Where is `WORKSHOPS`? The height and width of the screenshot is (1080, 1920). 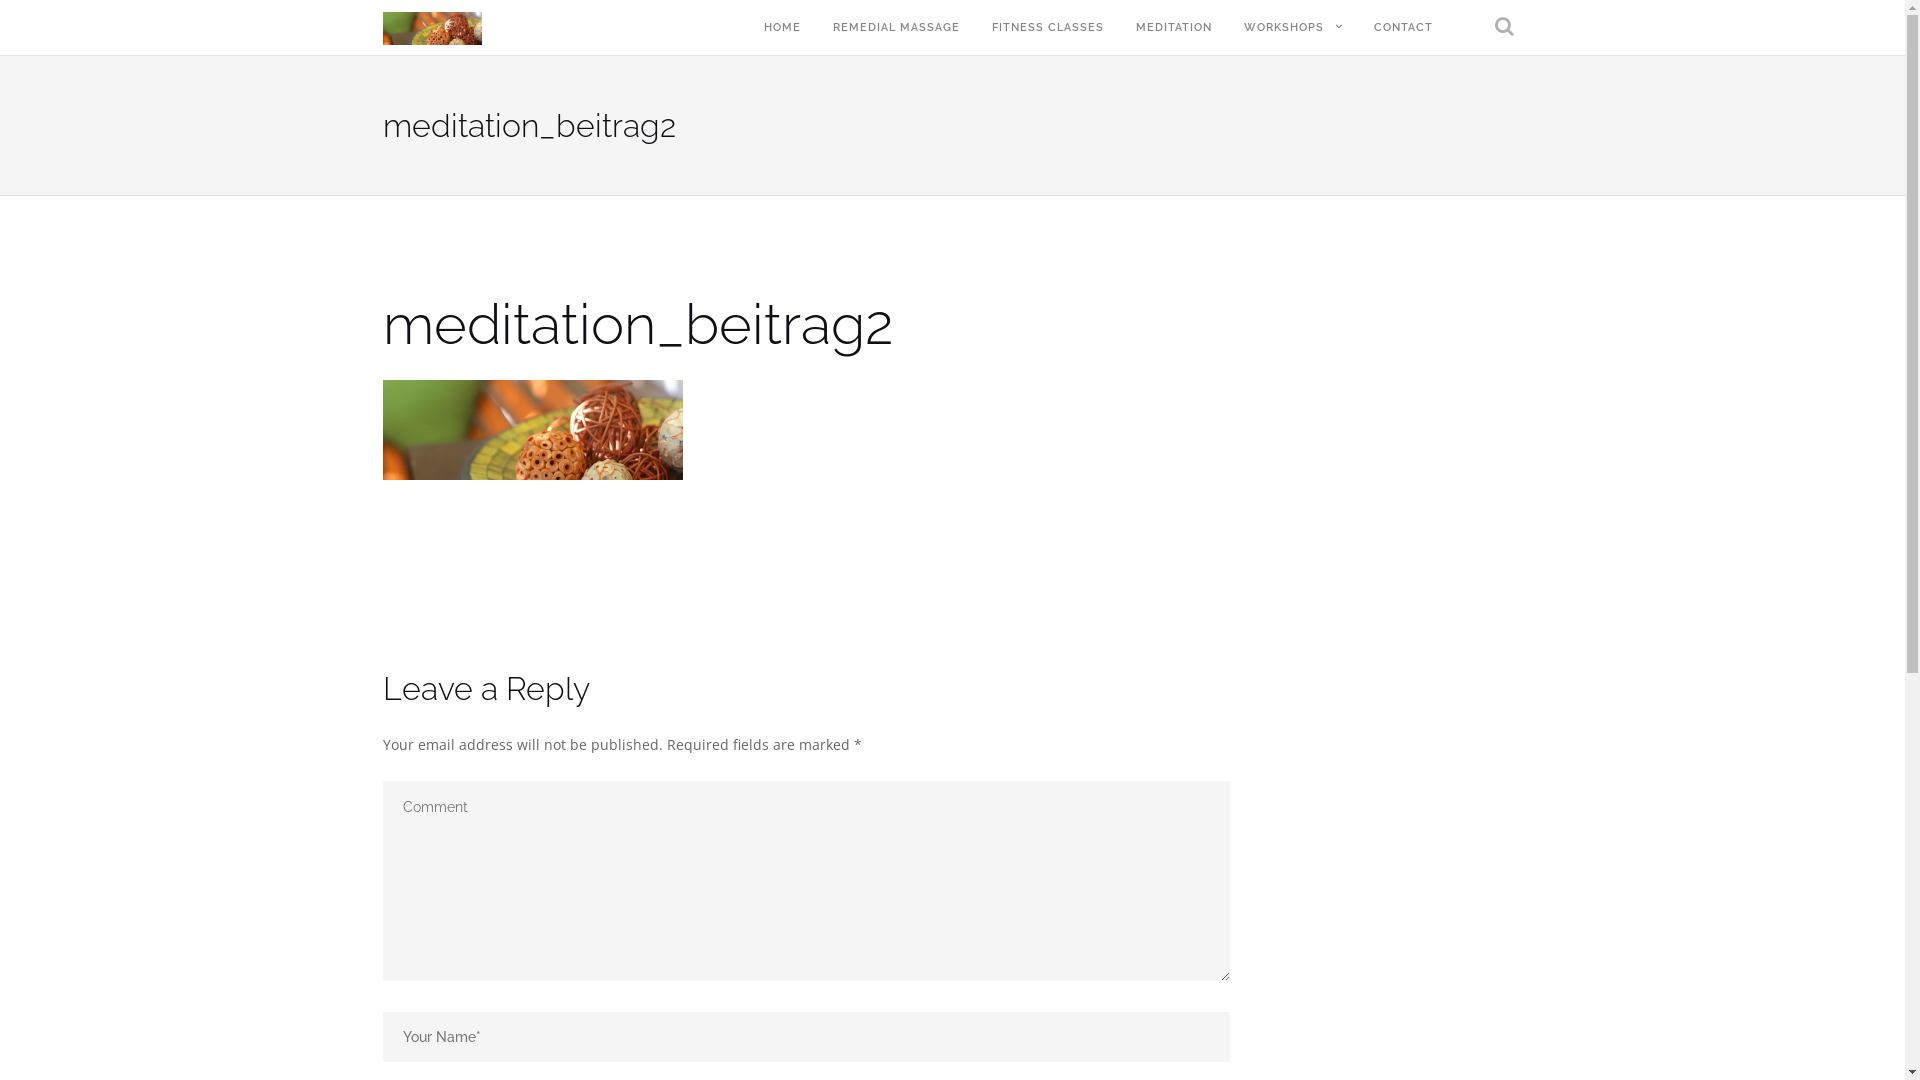
WORKSHOPS is located at coordinates (1284, 28).